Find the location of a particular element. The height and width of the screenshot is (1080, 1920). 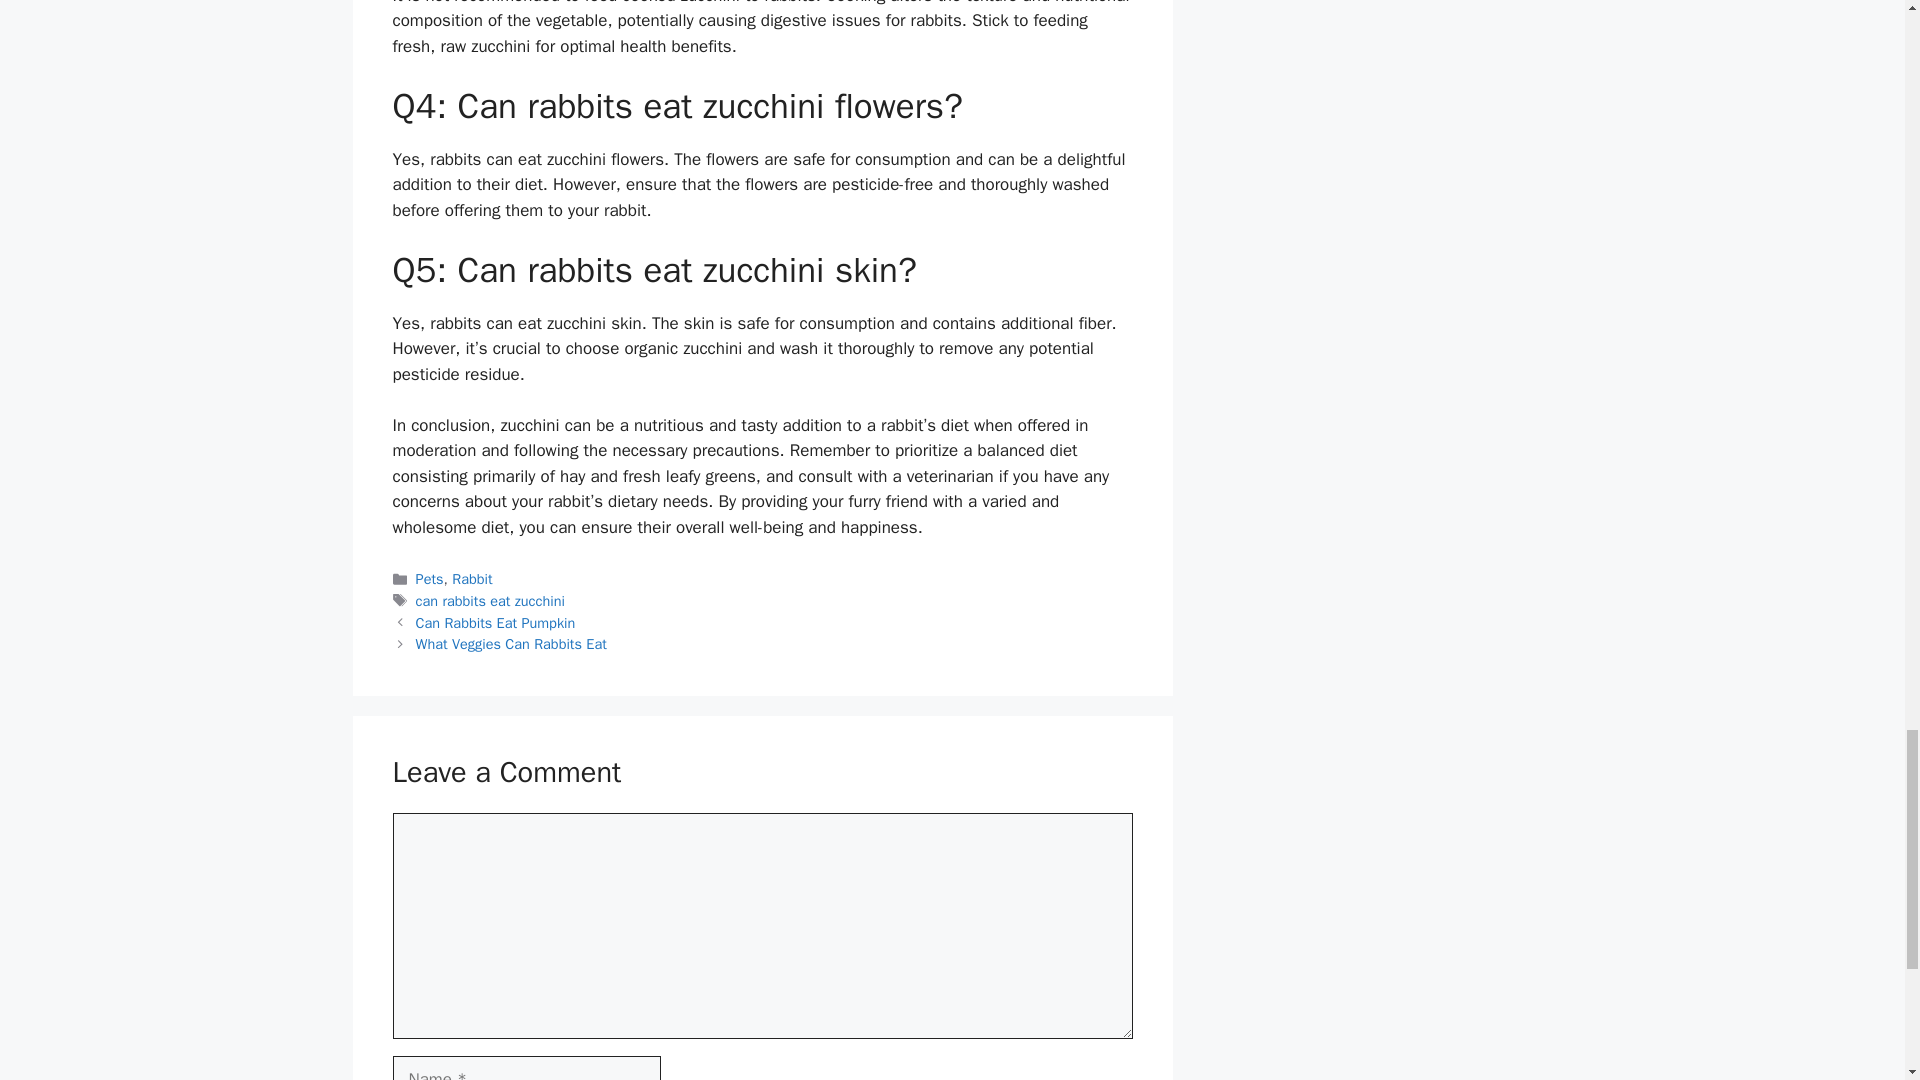

What Veggies Can Rabbits Eat is located at coordinates (511, 644).